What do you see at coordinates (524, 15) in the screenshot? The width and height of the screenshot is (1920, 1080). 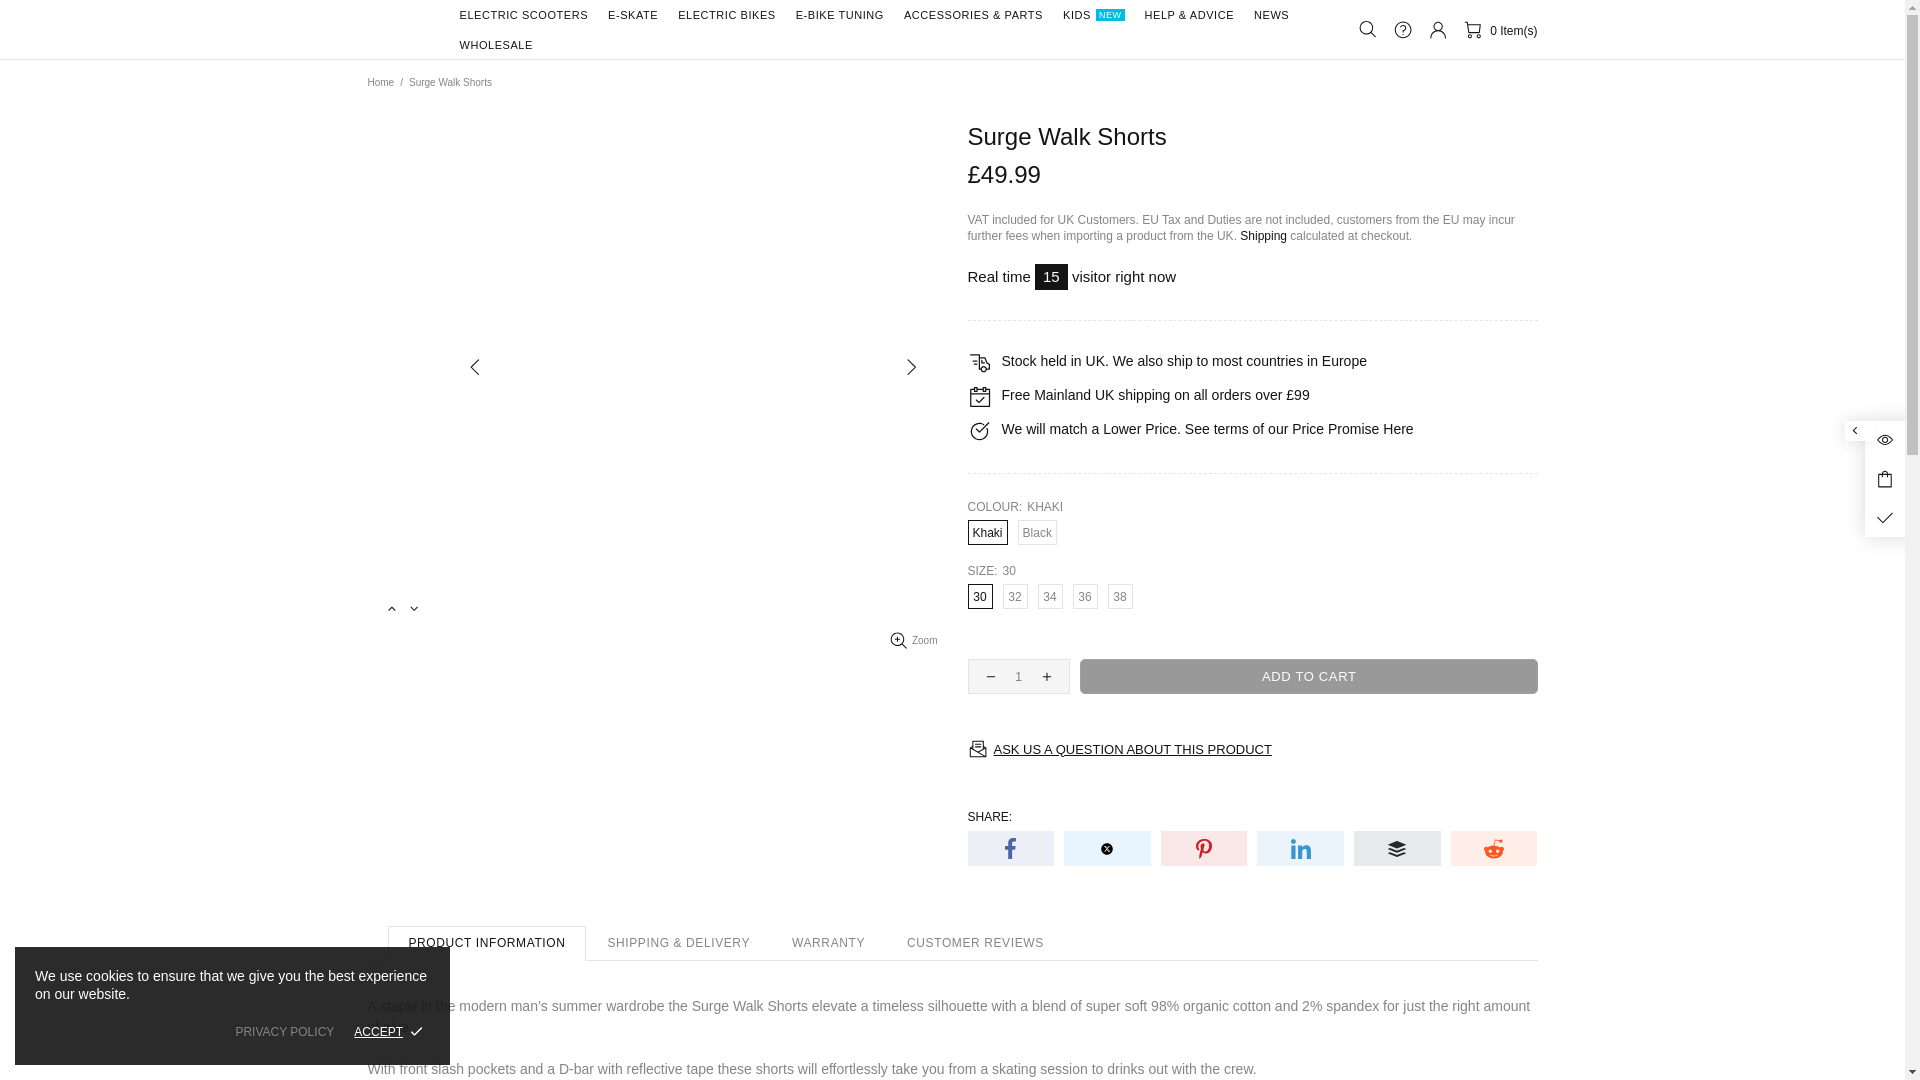 I see `ELECTRIC SCOOTERS` at bounding box center [524, 15].